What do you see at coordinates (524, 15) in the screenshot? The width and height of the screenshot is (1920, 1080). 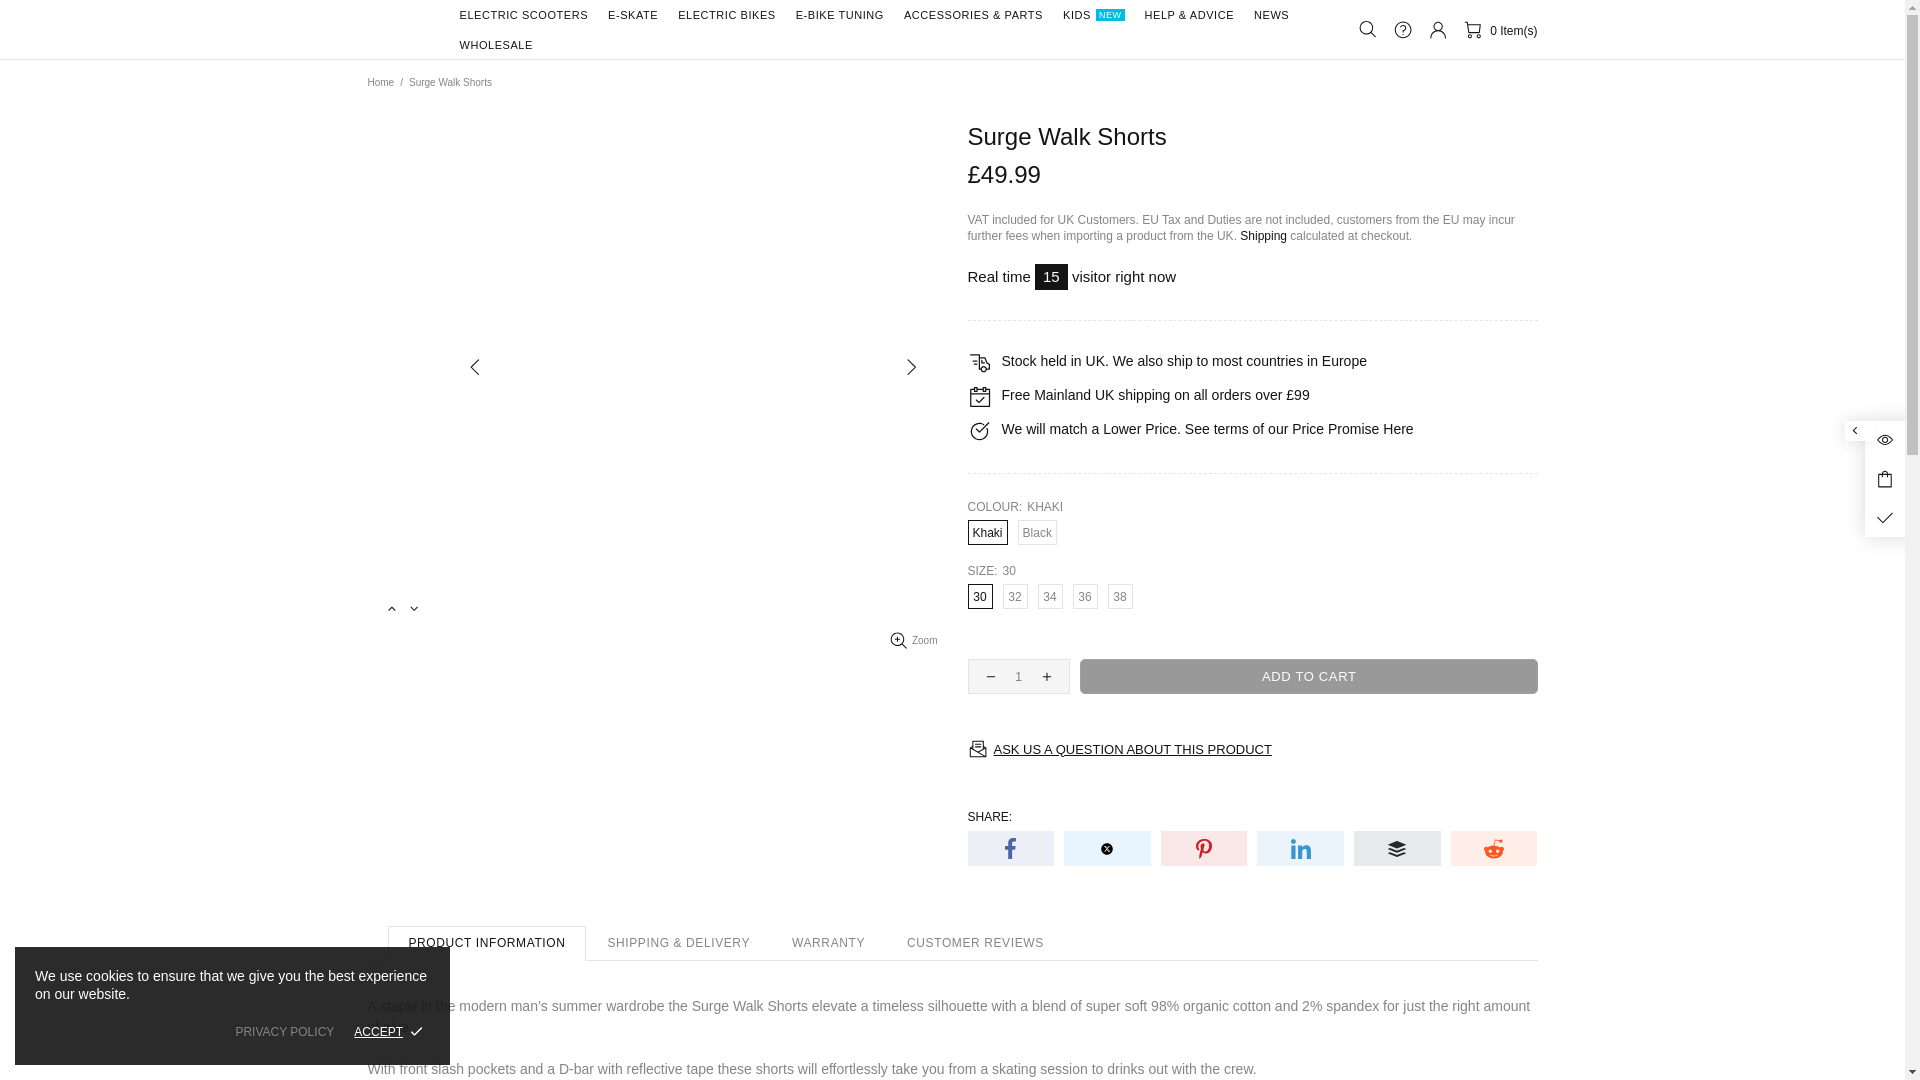 I see `ELECTRIC SCOOTERS` at bounding box center [524, 15].